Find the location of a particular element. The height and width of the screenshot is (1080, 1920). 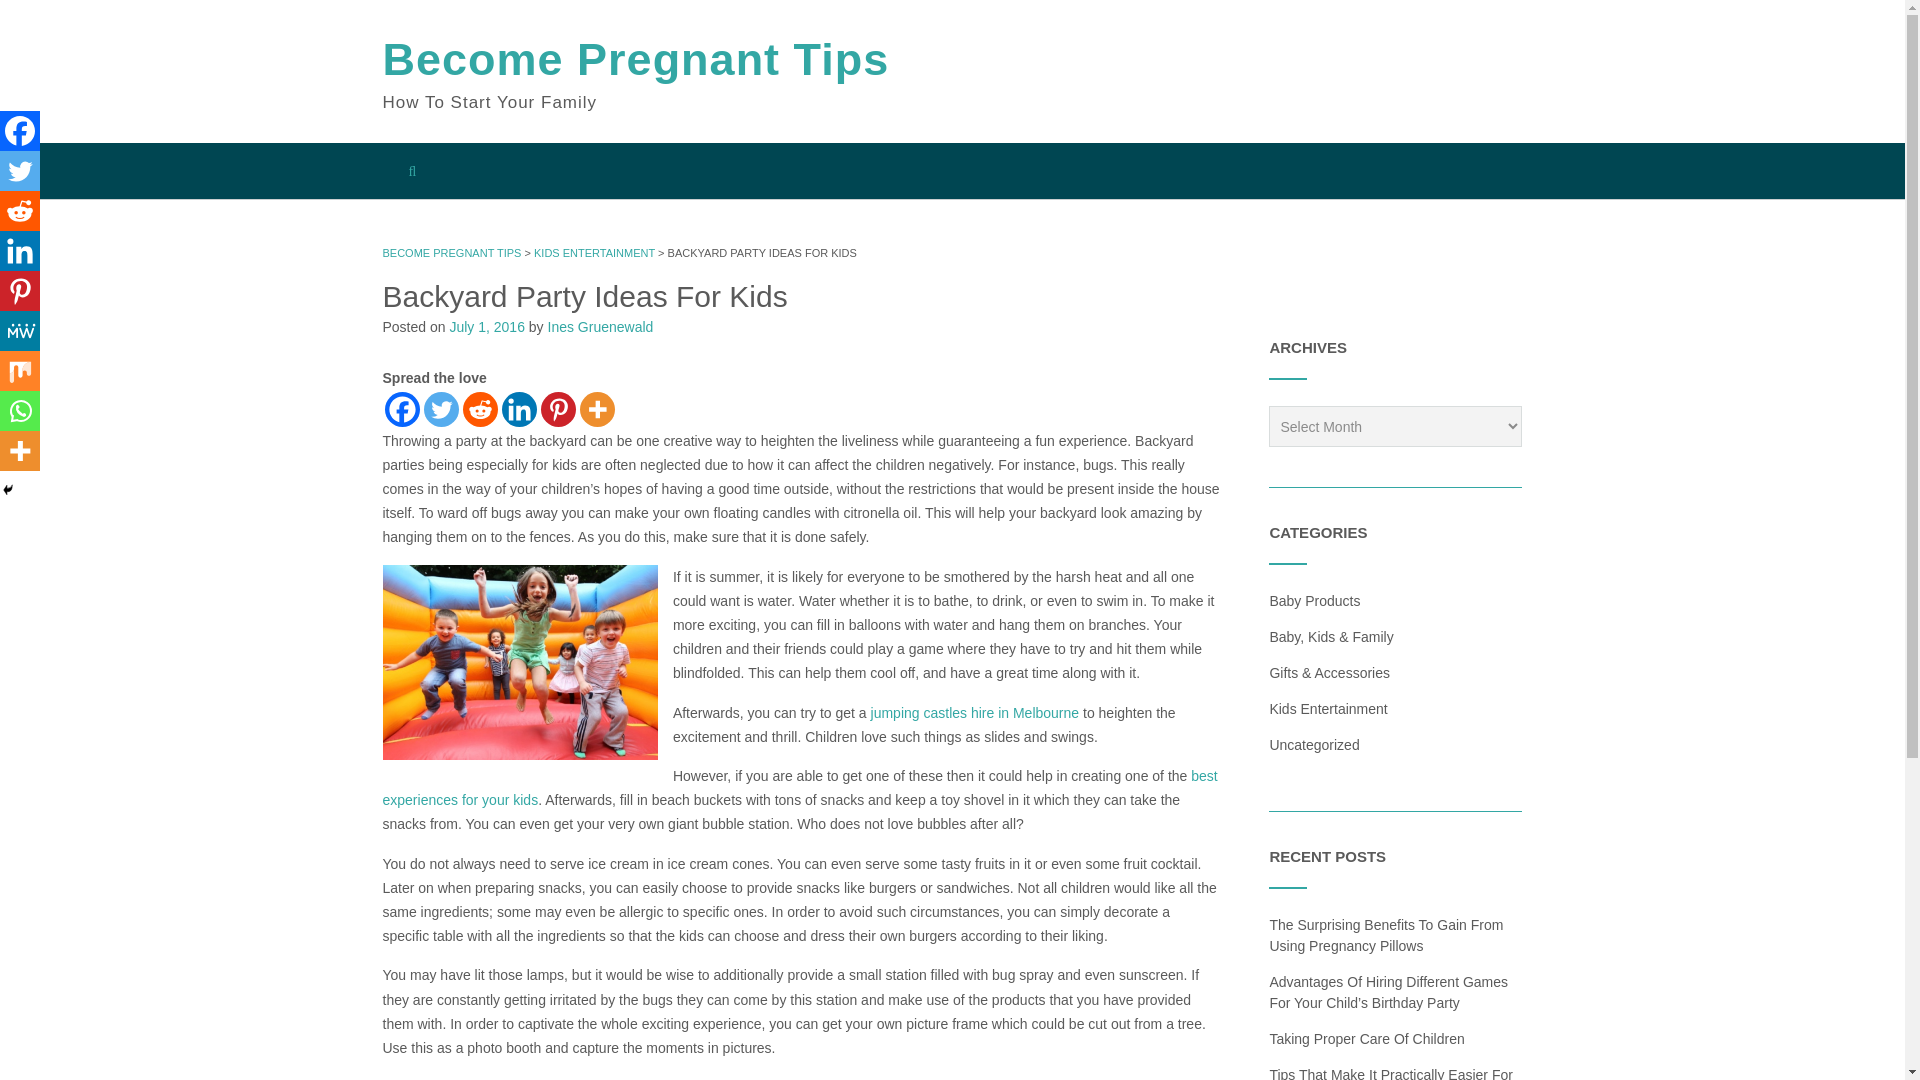

Baby Products is located at coordinates (1314, 600).